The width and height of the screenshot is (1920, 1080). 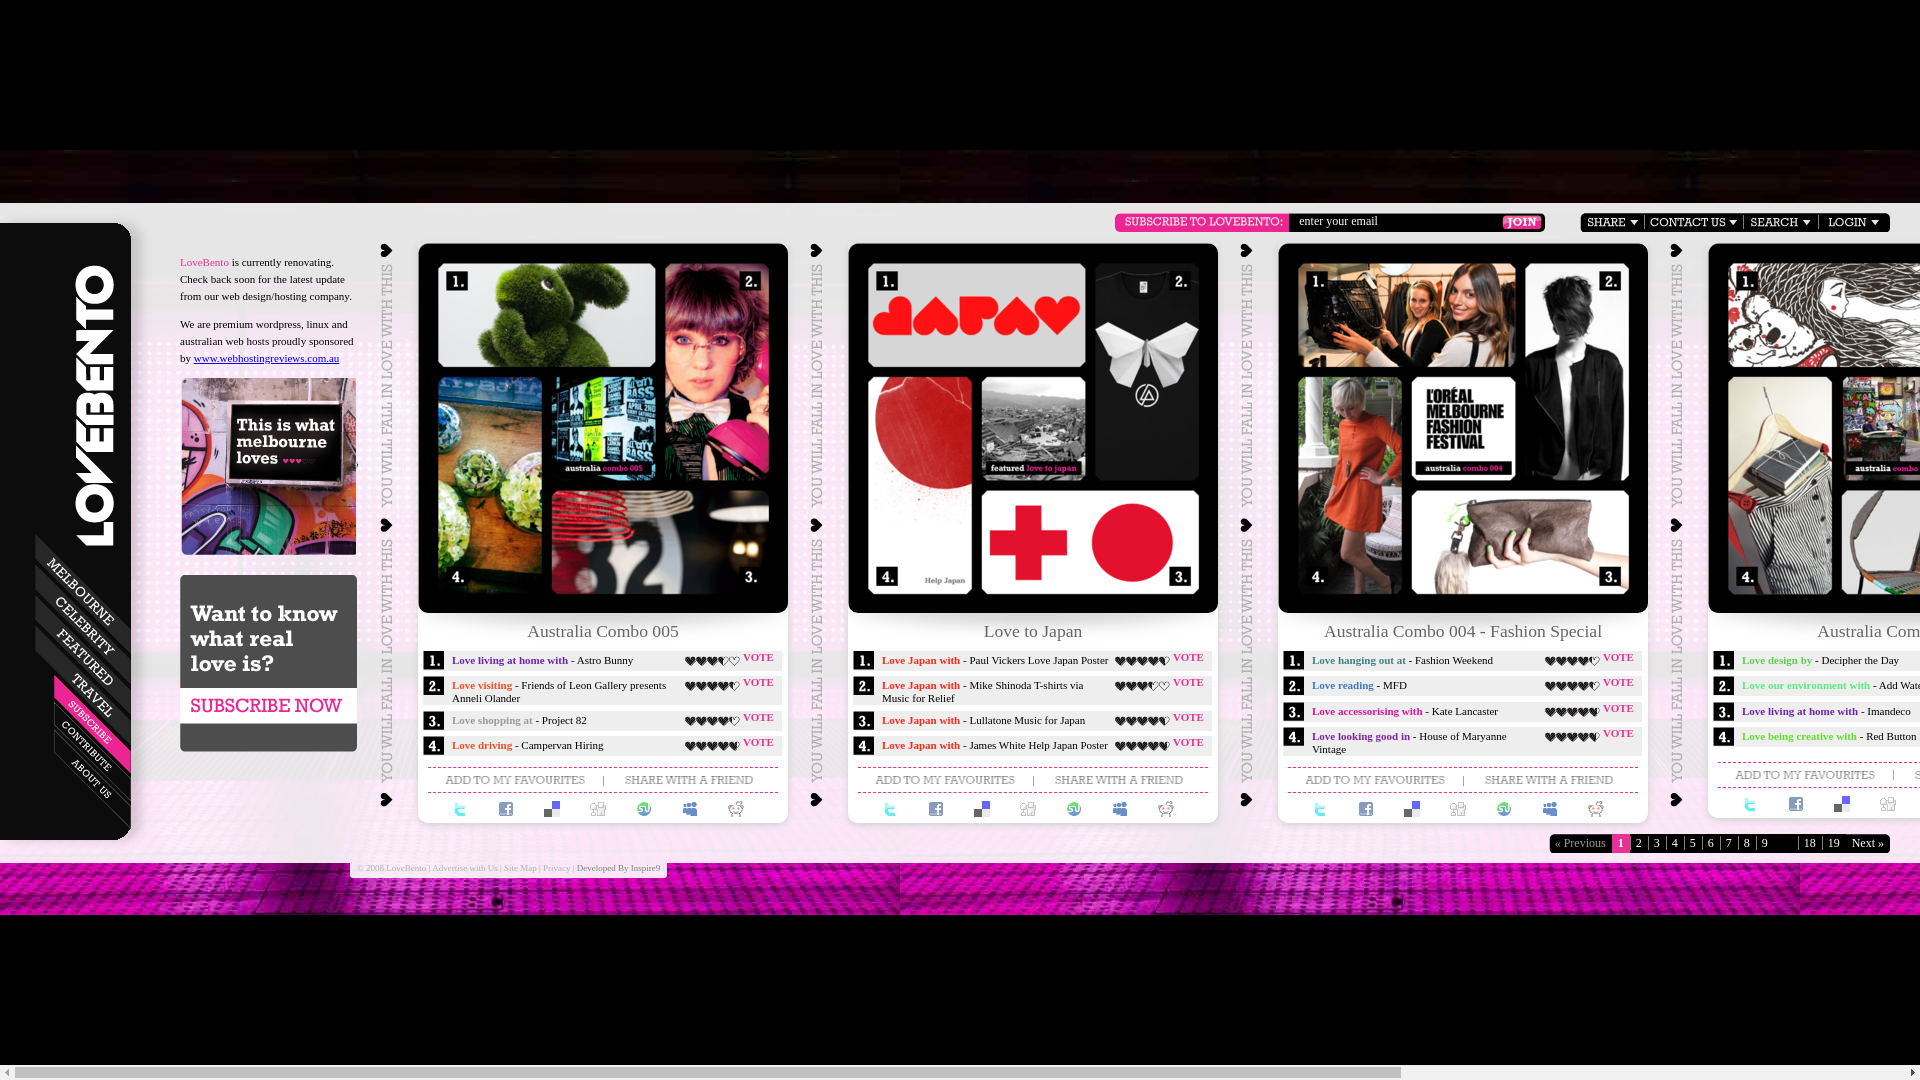 I want to click on Add to Twitter, so click(x=460, y=809).